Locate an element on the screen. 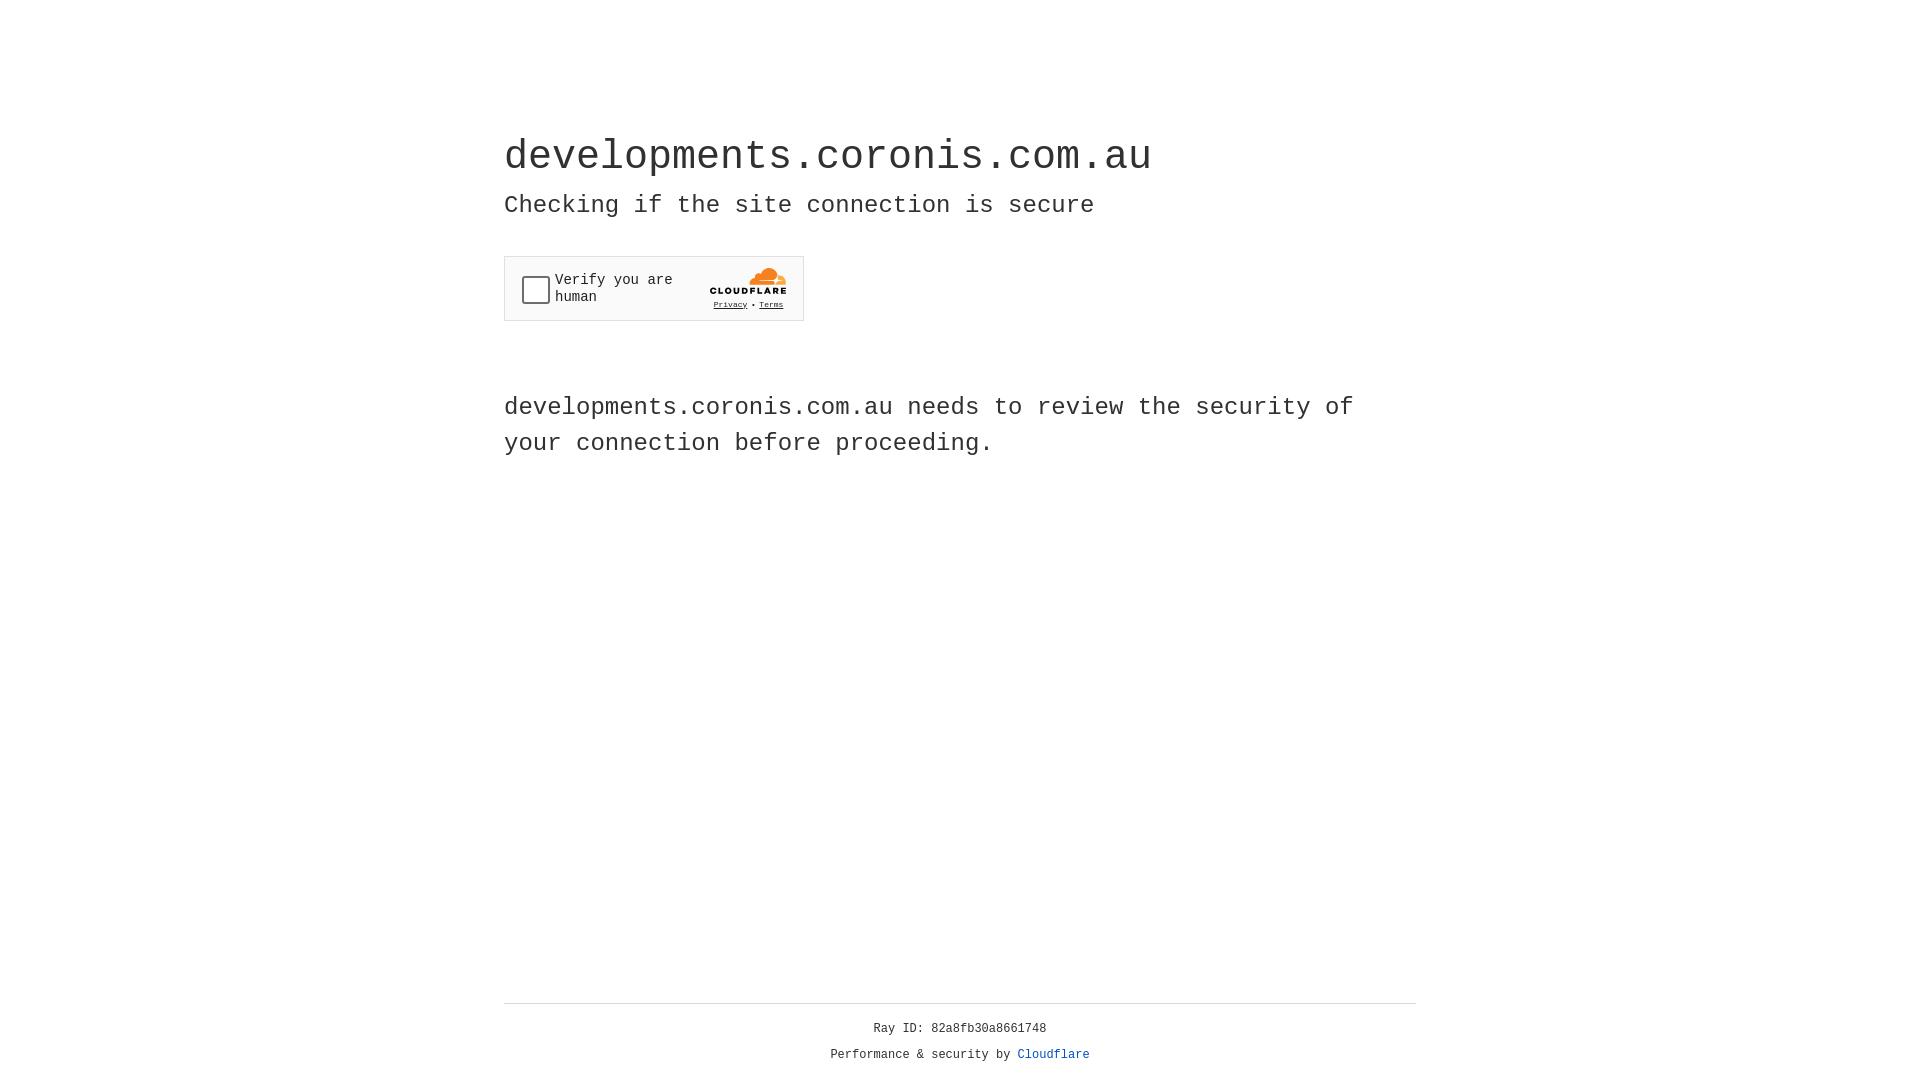 The image size is (1920, 1080). Cloudflare is located at coordinates (1054, 1055).